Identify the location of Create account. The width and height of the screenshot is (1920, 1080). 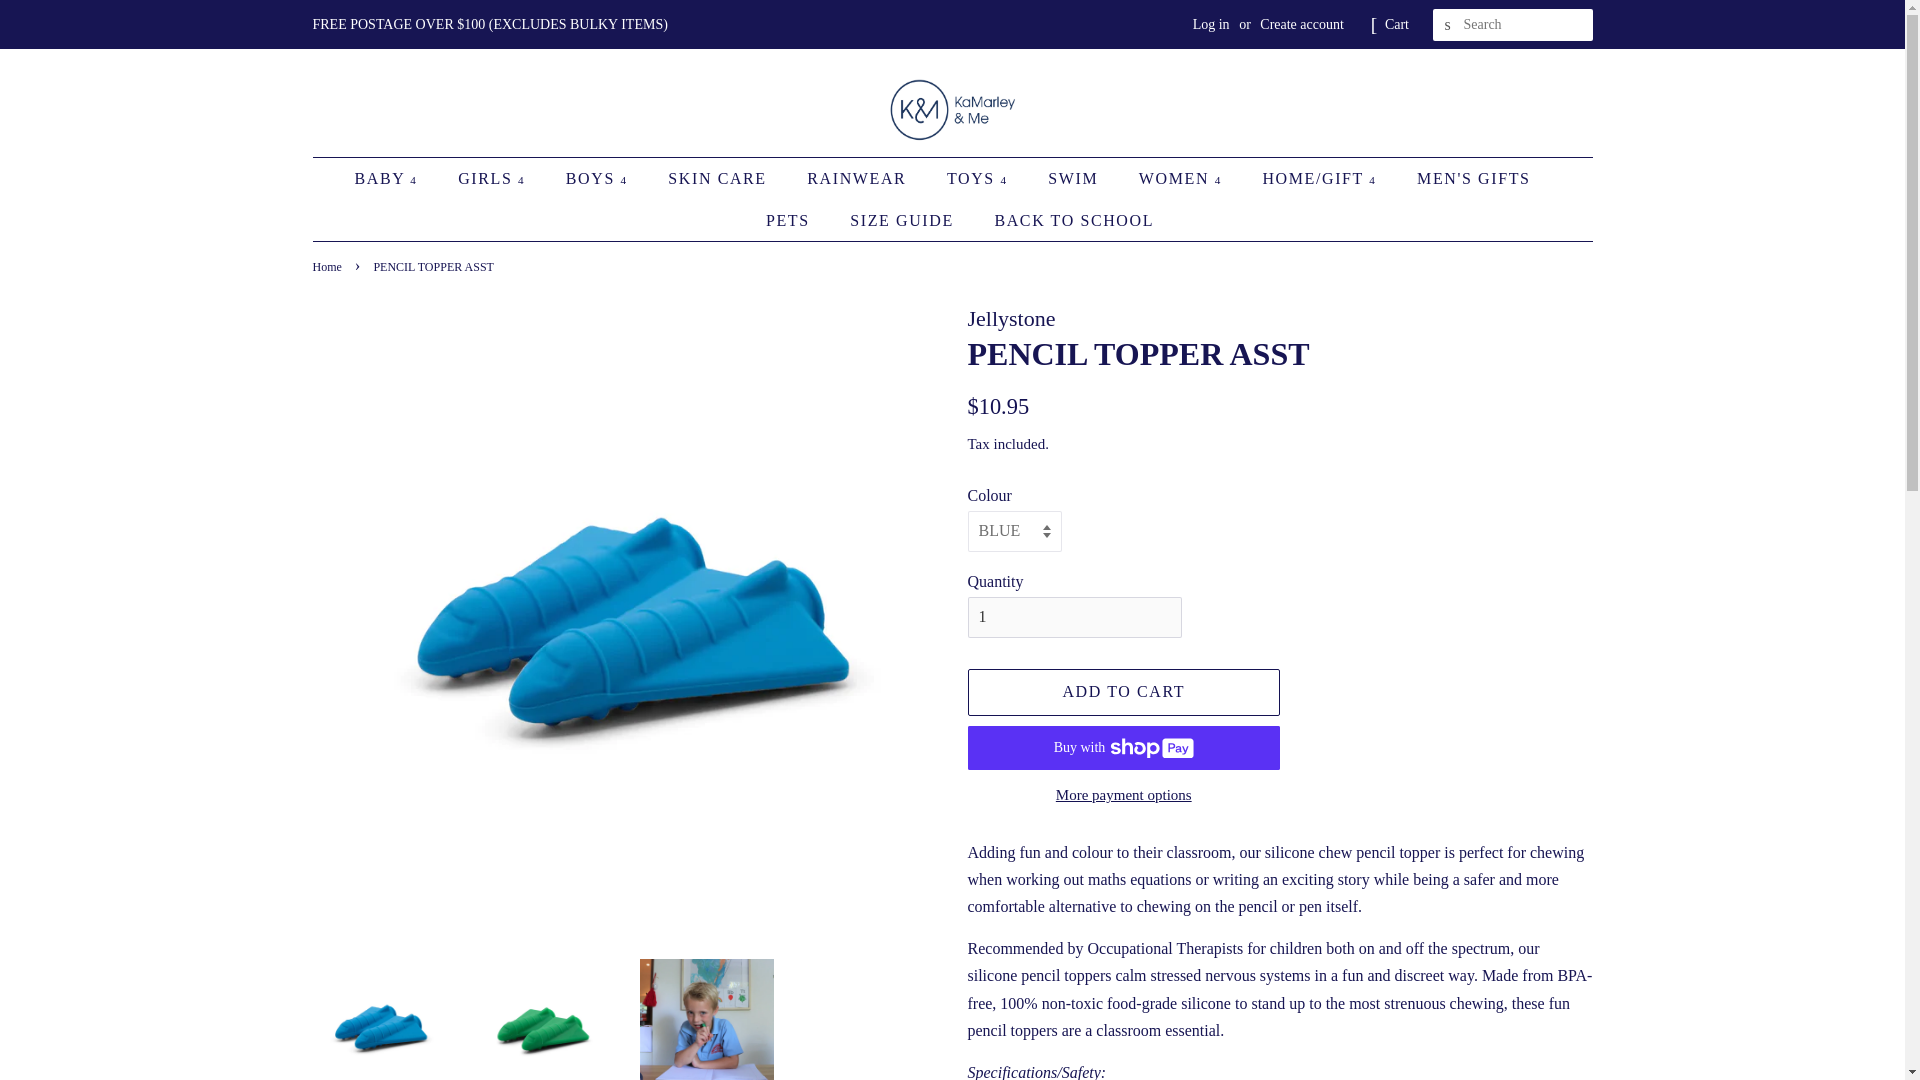
(1302, 24).